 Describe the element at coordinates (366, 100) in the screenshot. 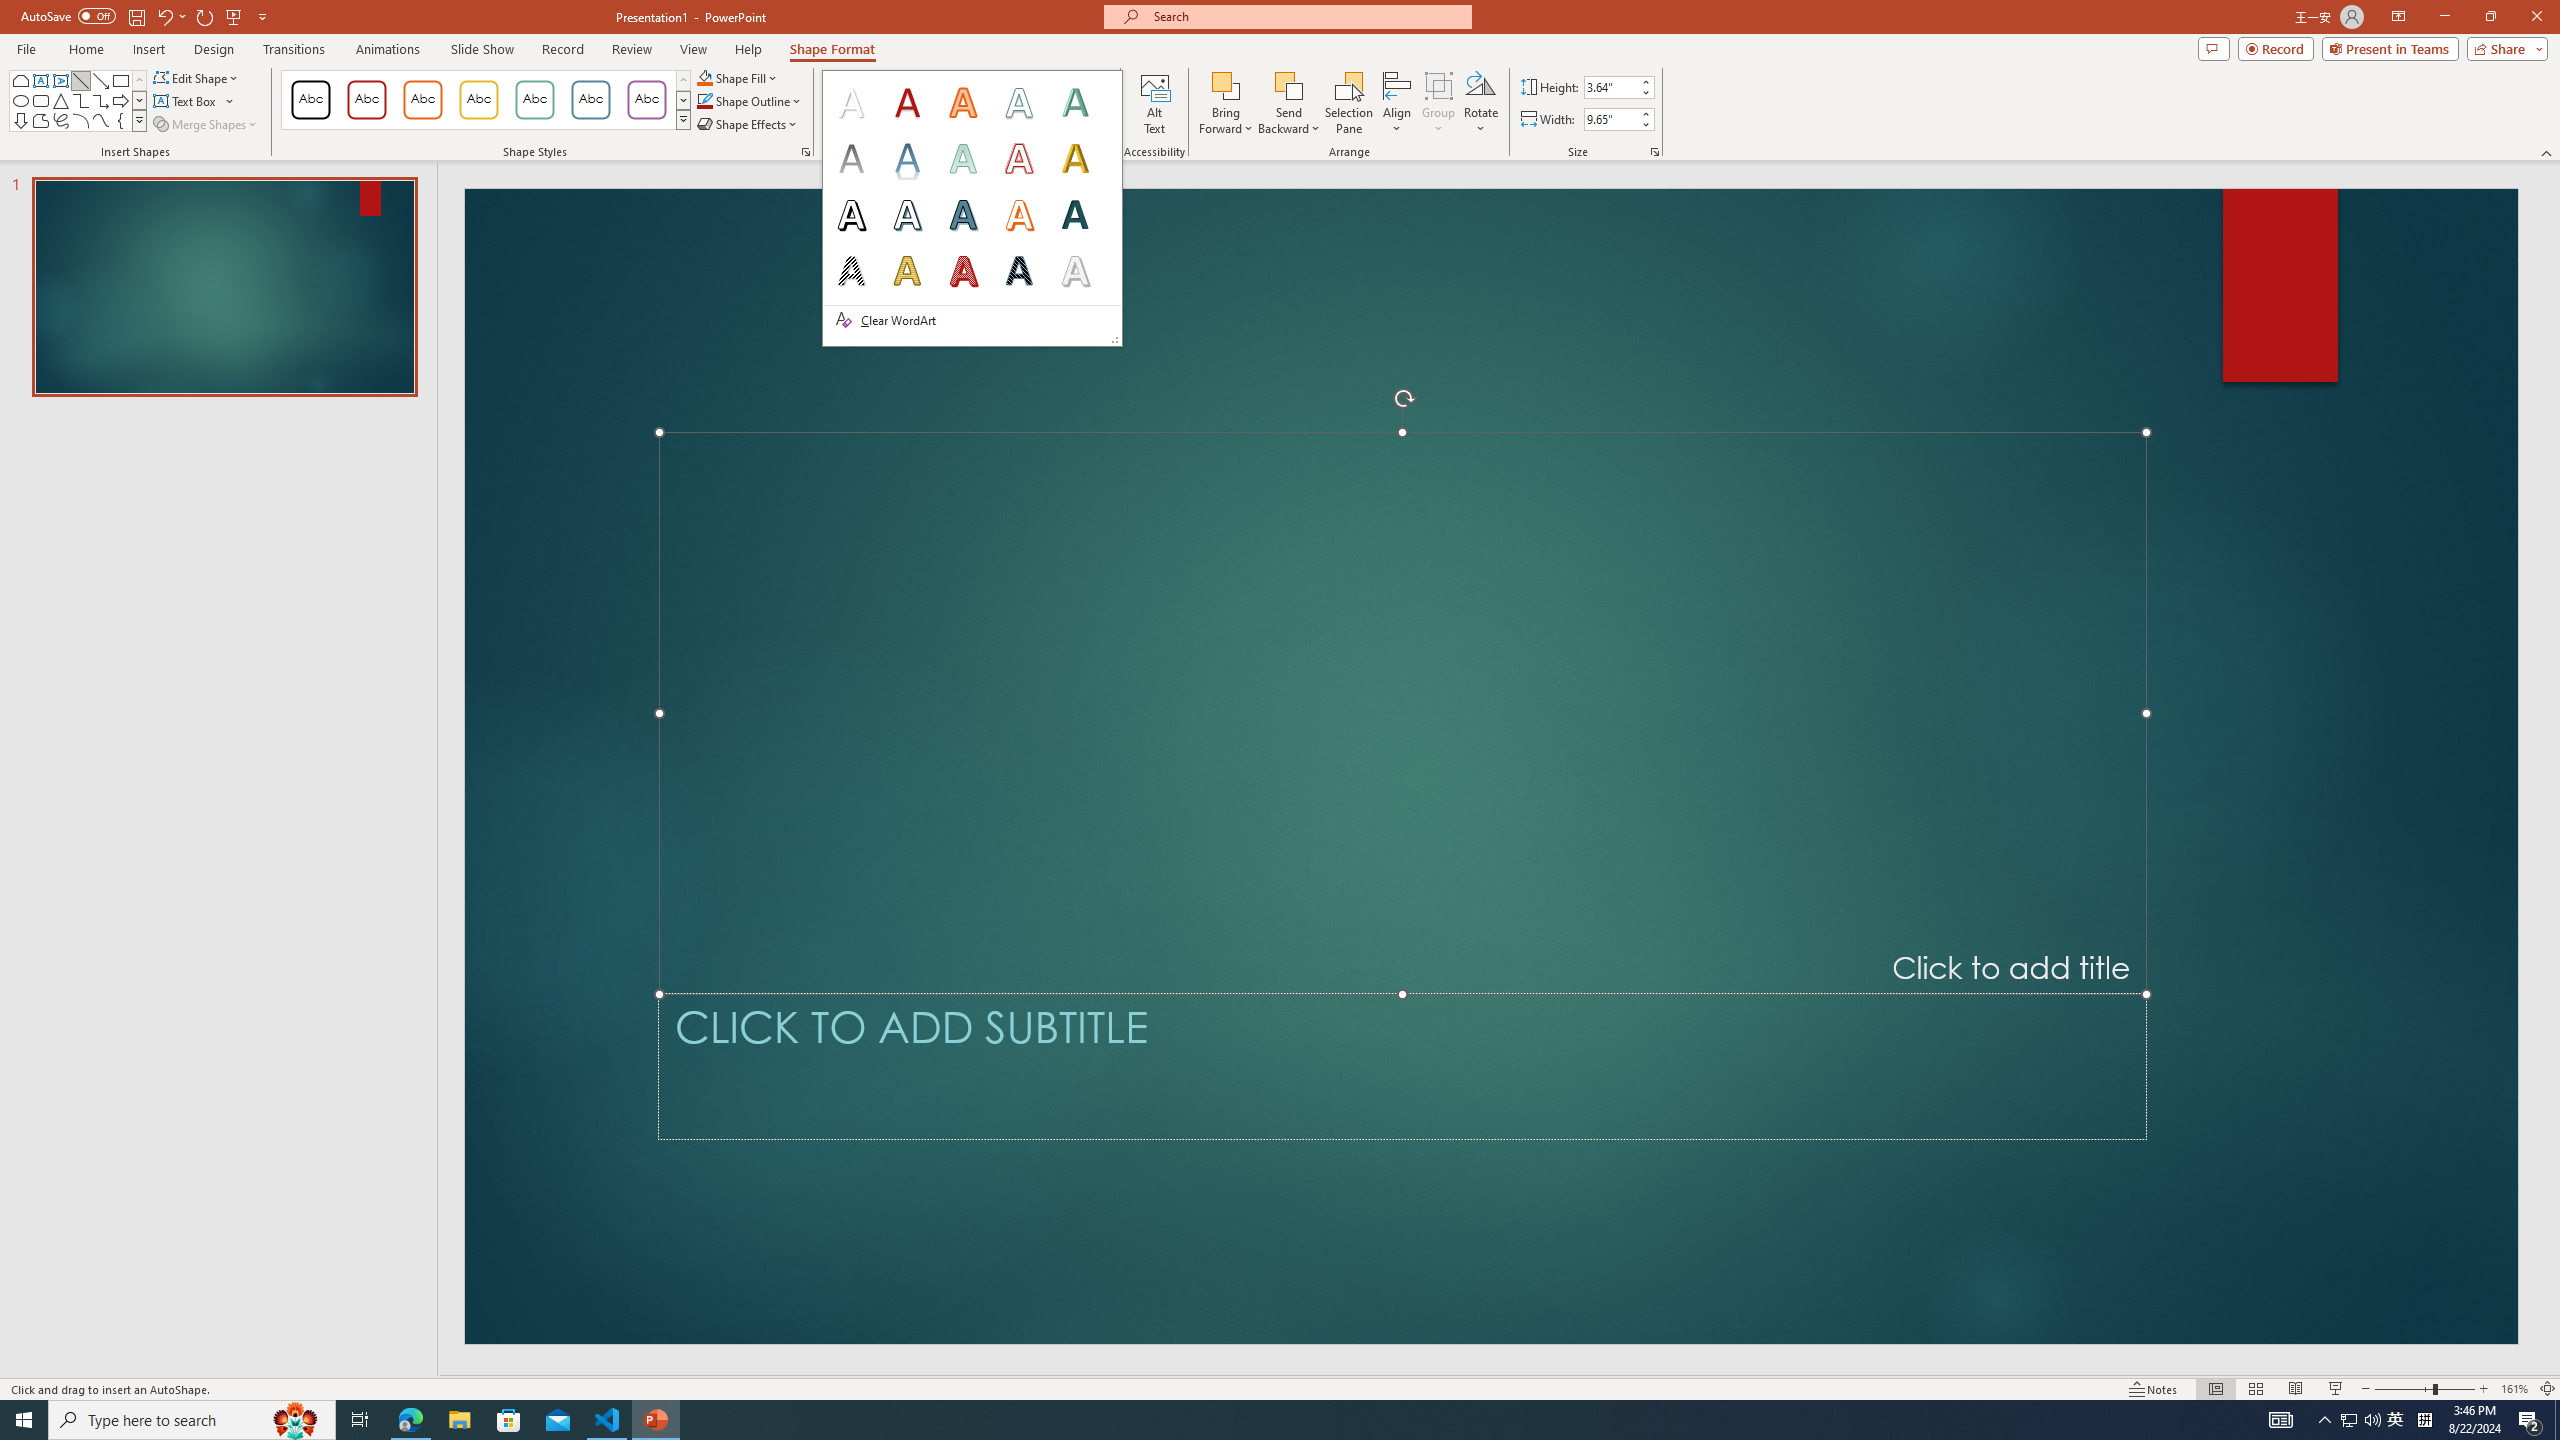

I see `Colored Outline - Dark Red, Accent 1` at that location.